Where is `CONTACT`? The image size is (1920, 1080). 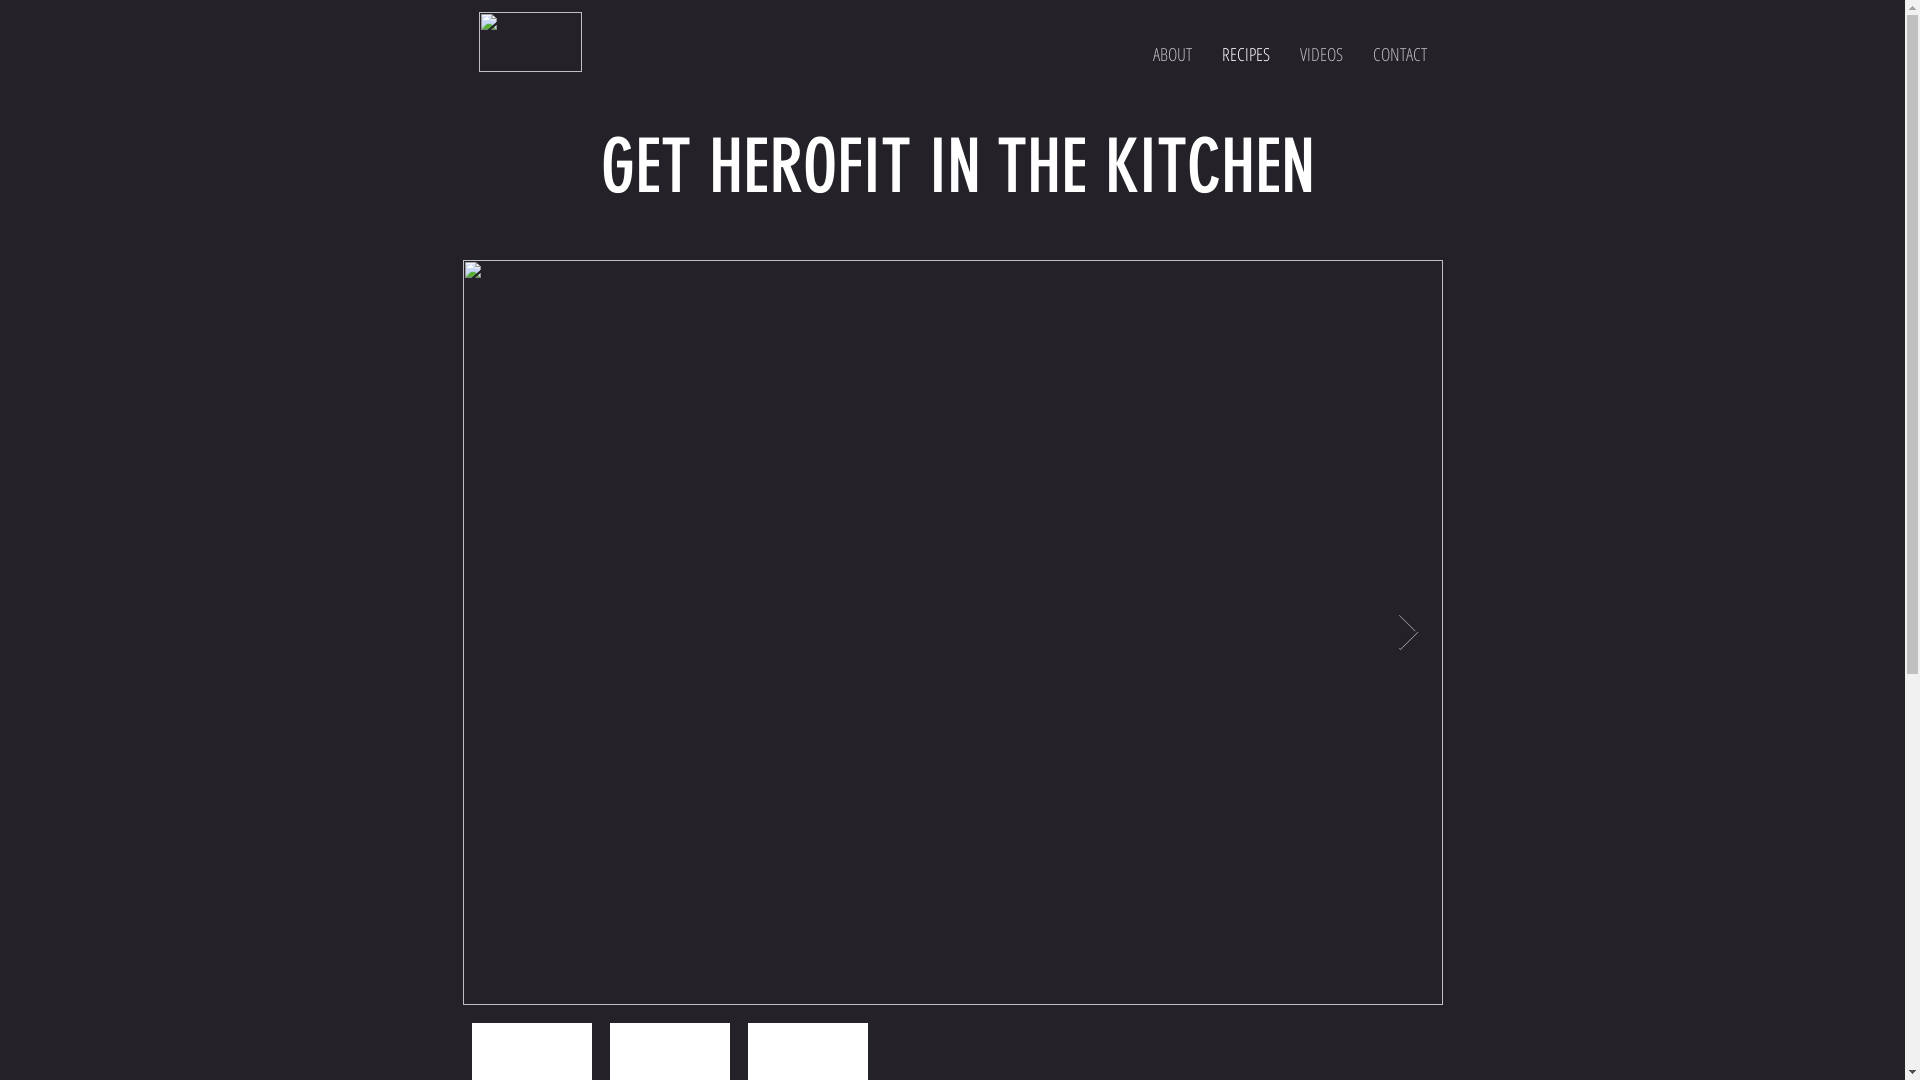
CONTACT is located at coordinates (1400, 54).